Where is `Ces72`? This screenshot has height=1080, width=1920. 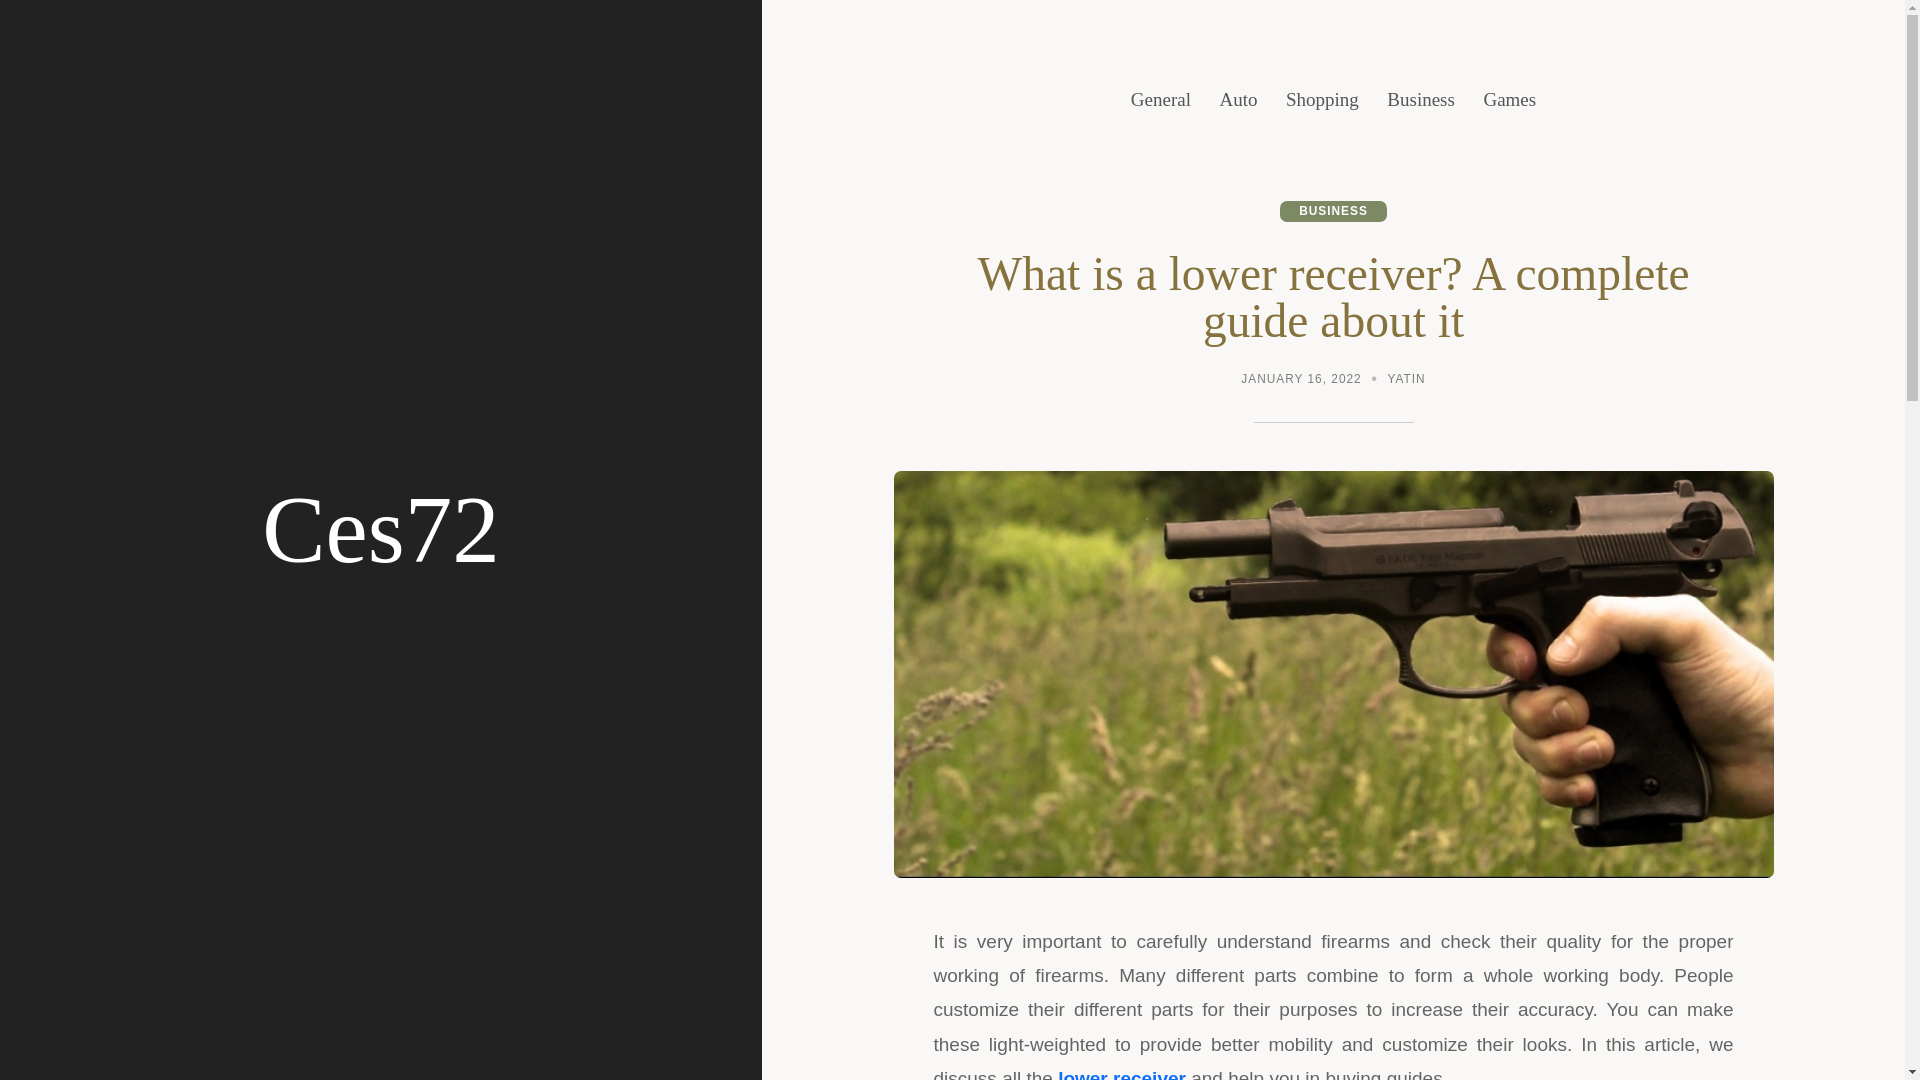 Ces72 is located at coordinates (380, 530).